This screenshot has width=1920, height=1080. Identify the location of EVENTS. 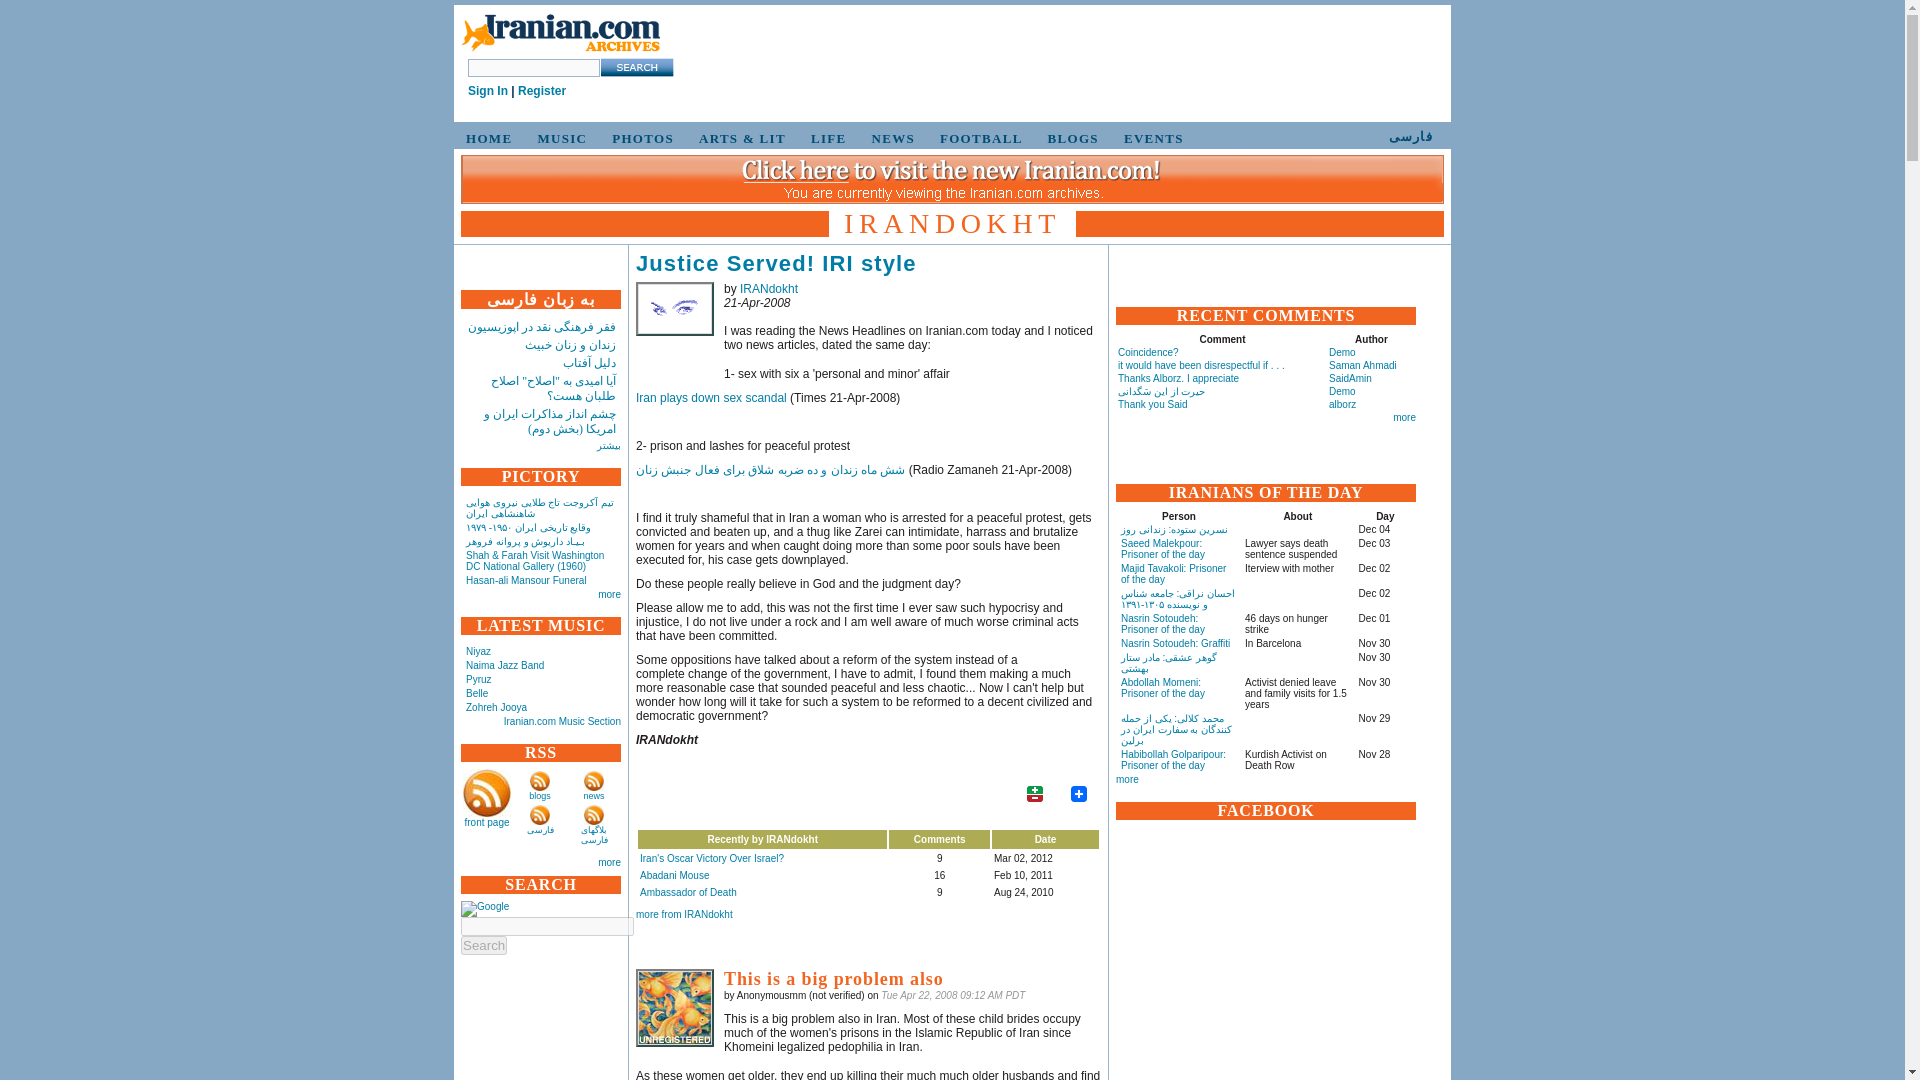
(1150, 138).